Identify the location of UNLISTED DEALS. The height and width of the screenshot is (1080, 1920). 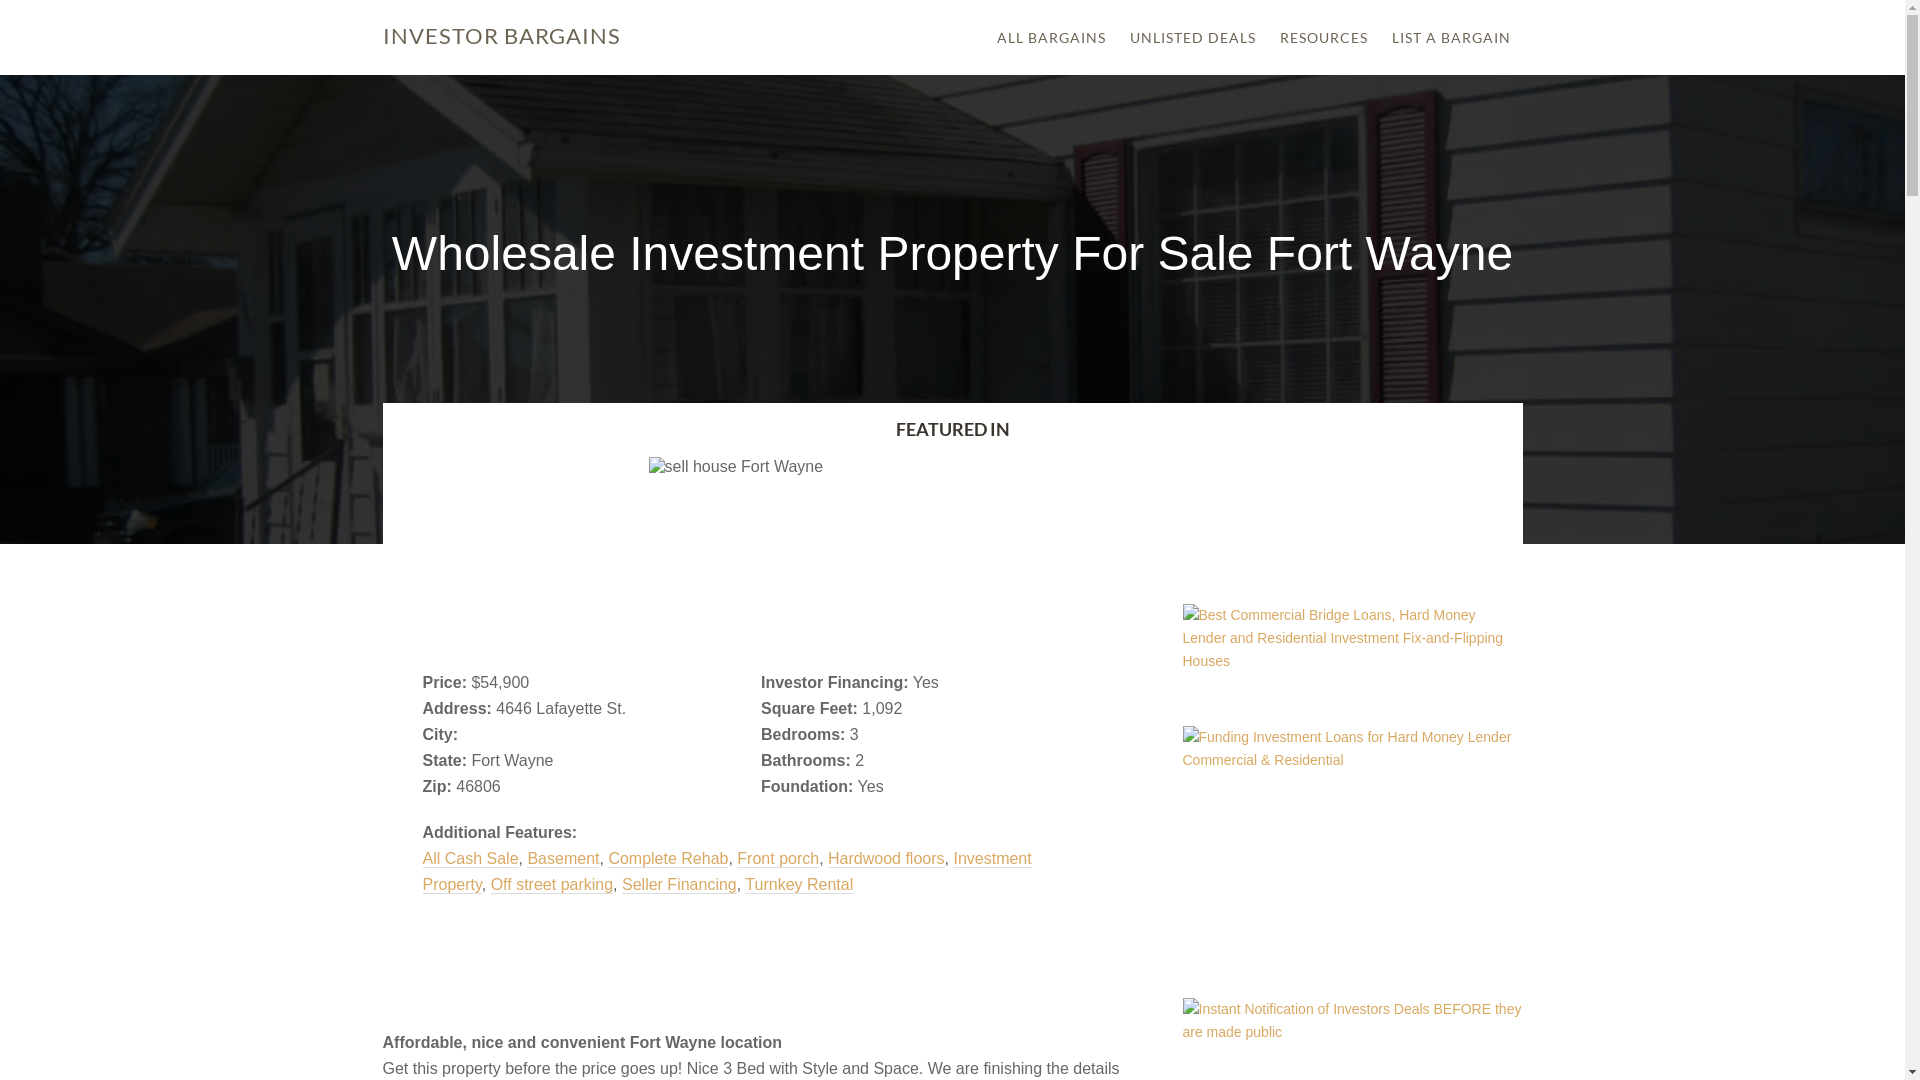
(1193, 38).